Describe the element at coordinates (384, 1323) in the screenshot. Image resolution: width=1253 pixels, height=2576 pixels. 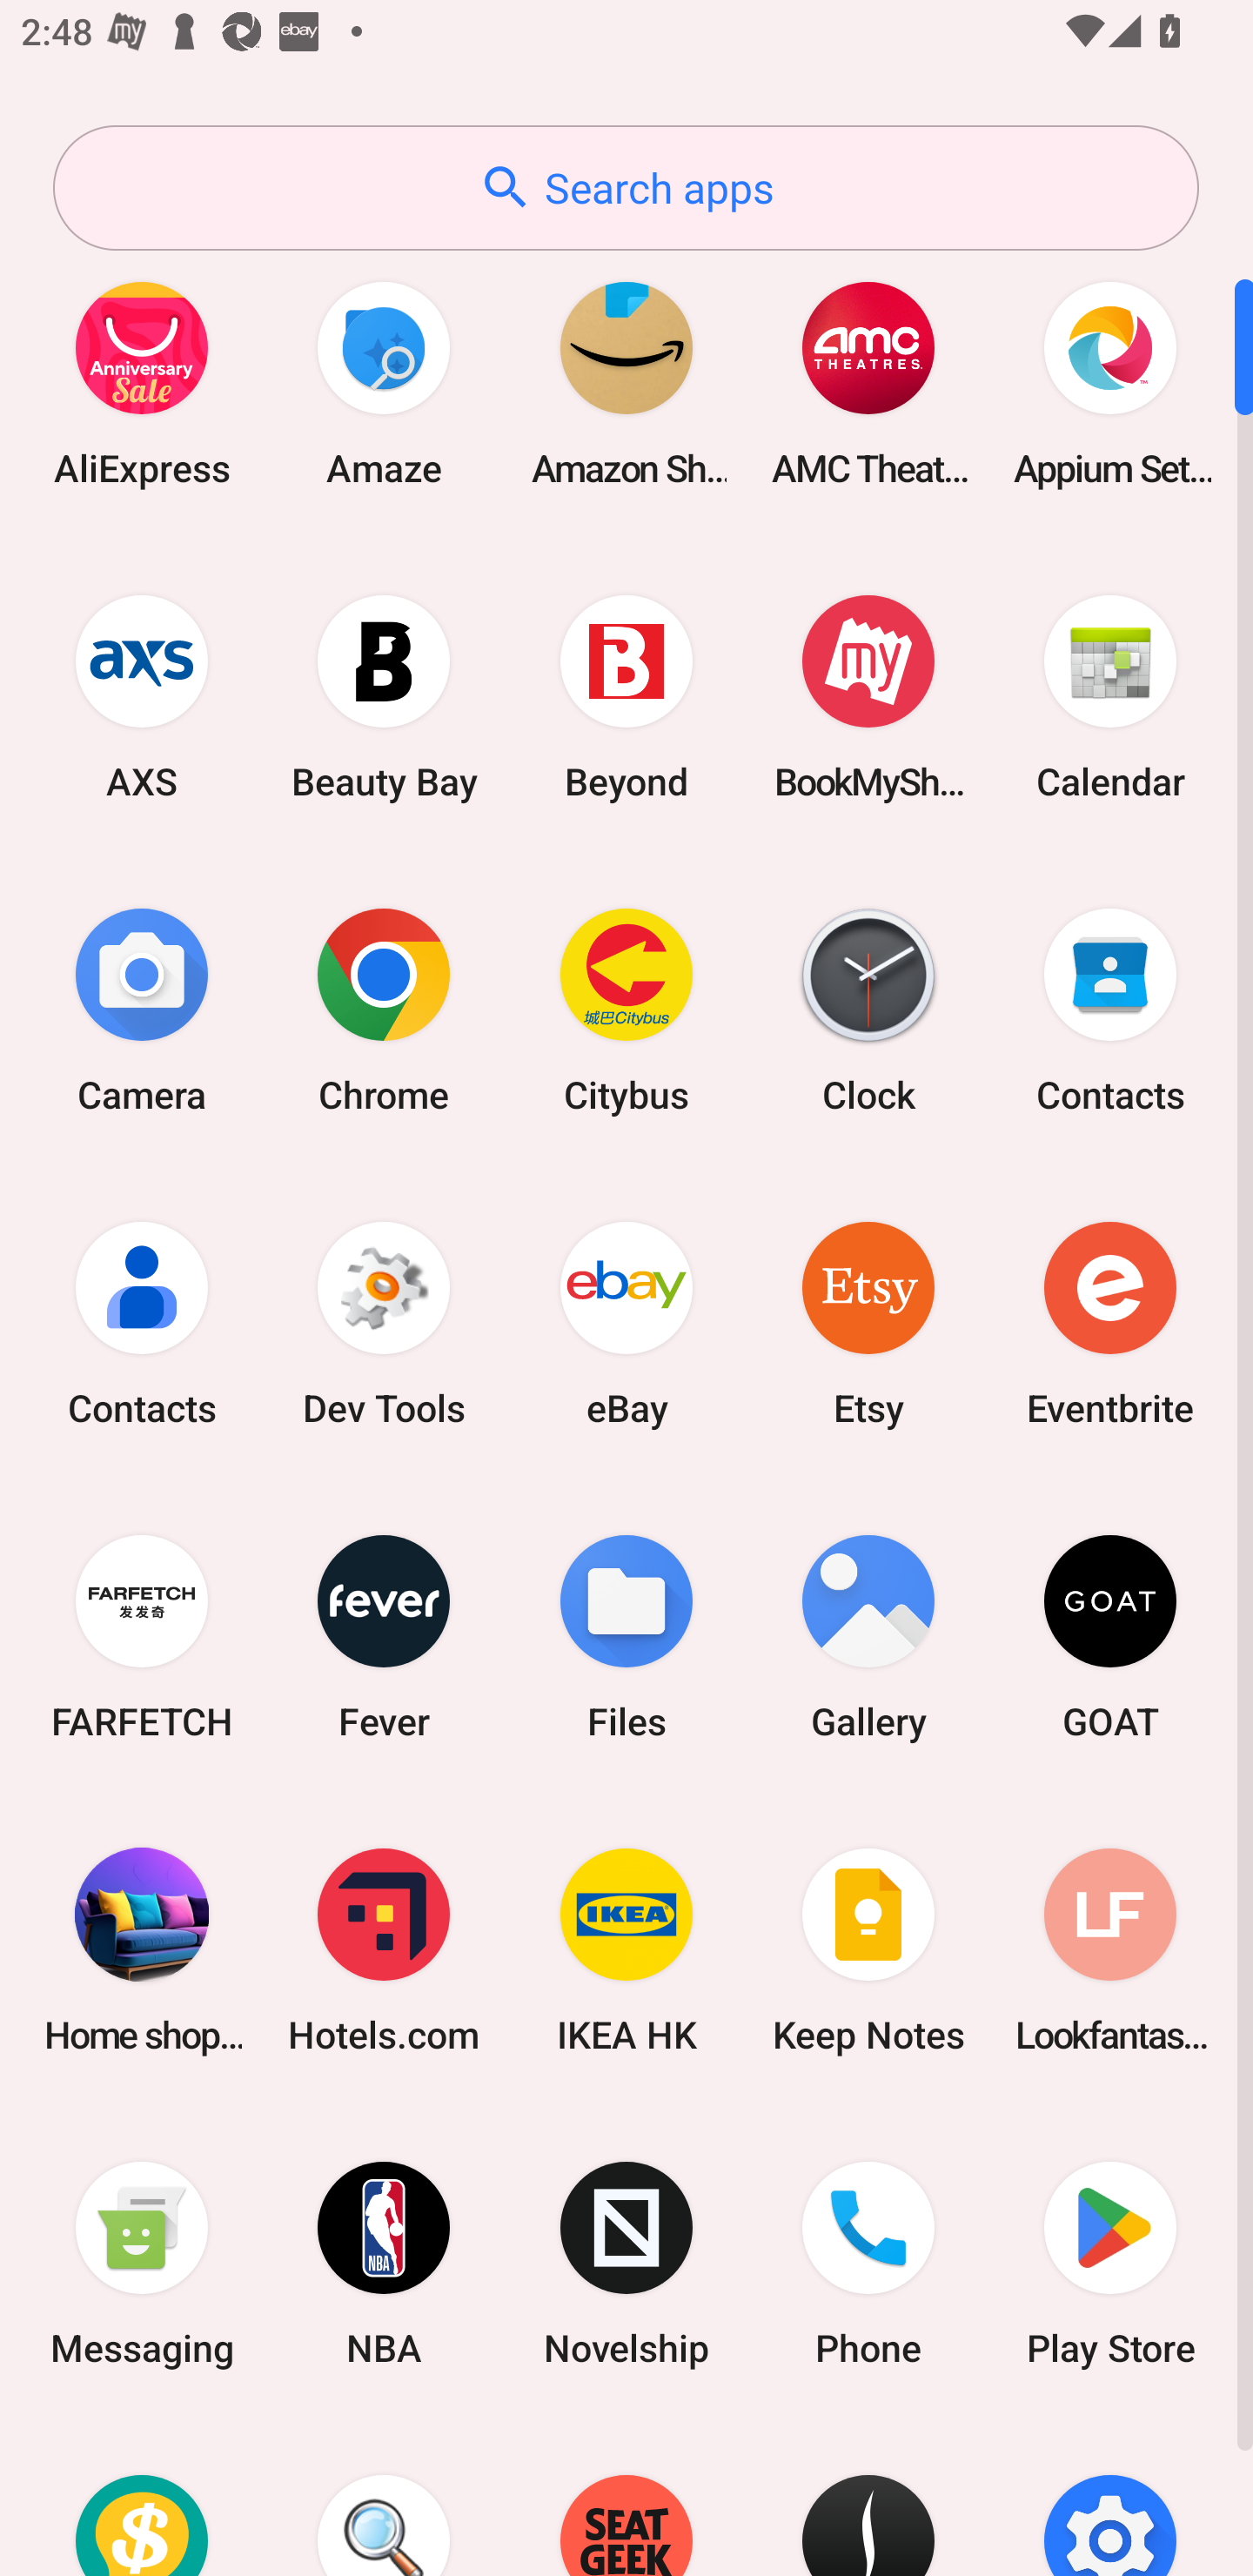
I see `Dev Tools` at that location.